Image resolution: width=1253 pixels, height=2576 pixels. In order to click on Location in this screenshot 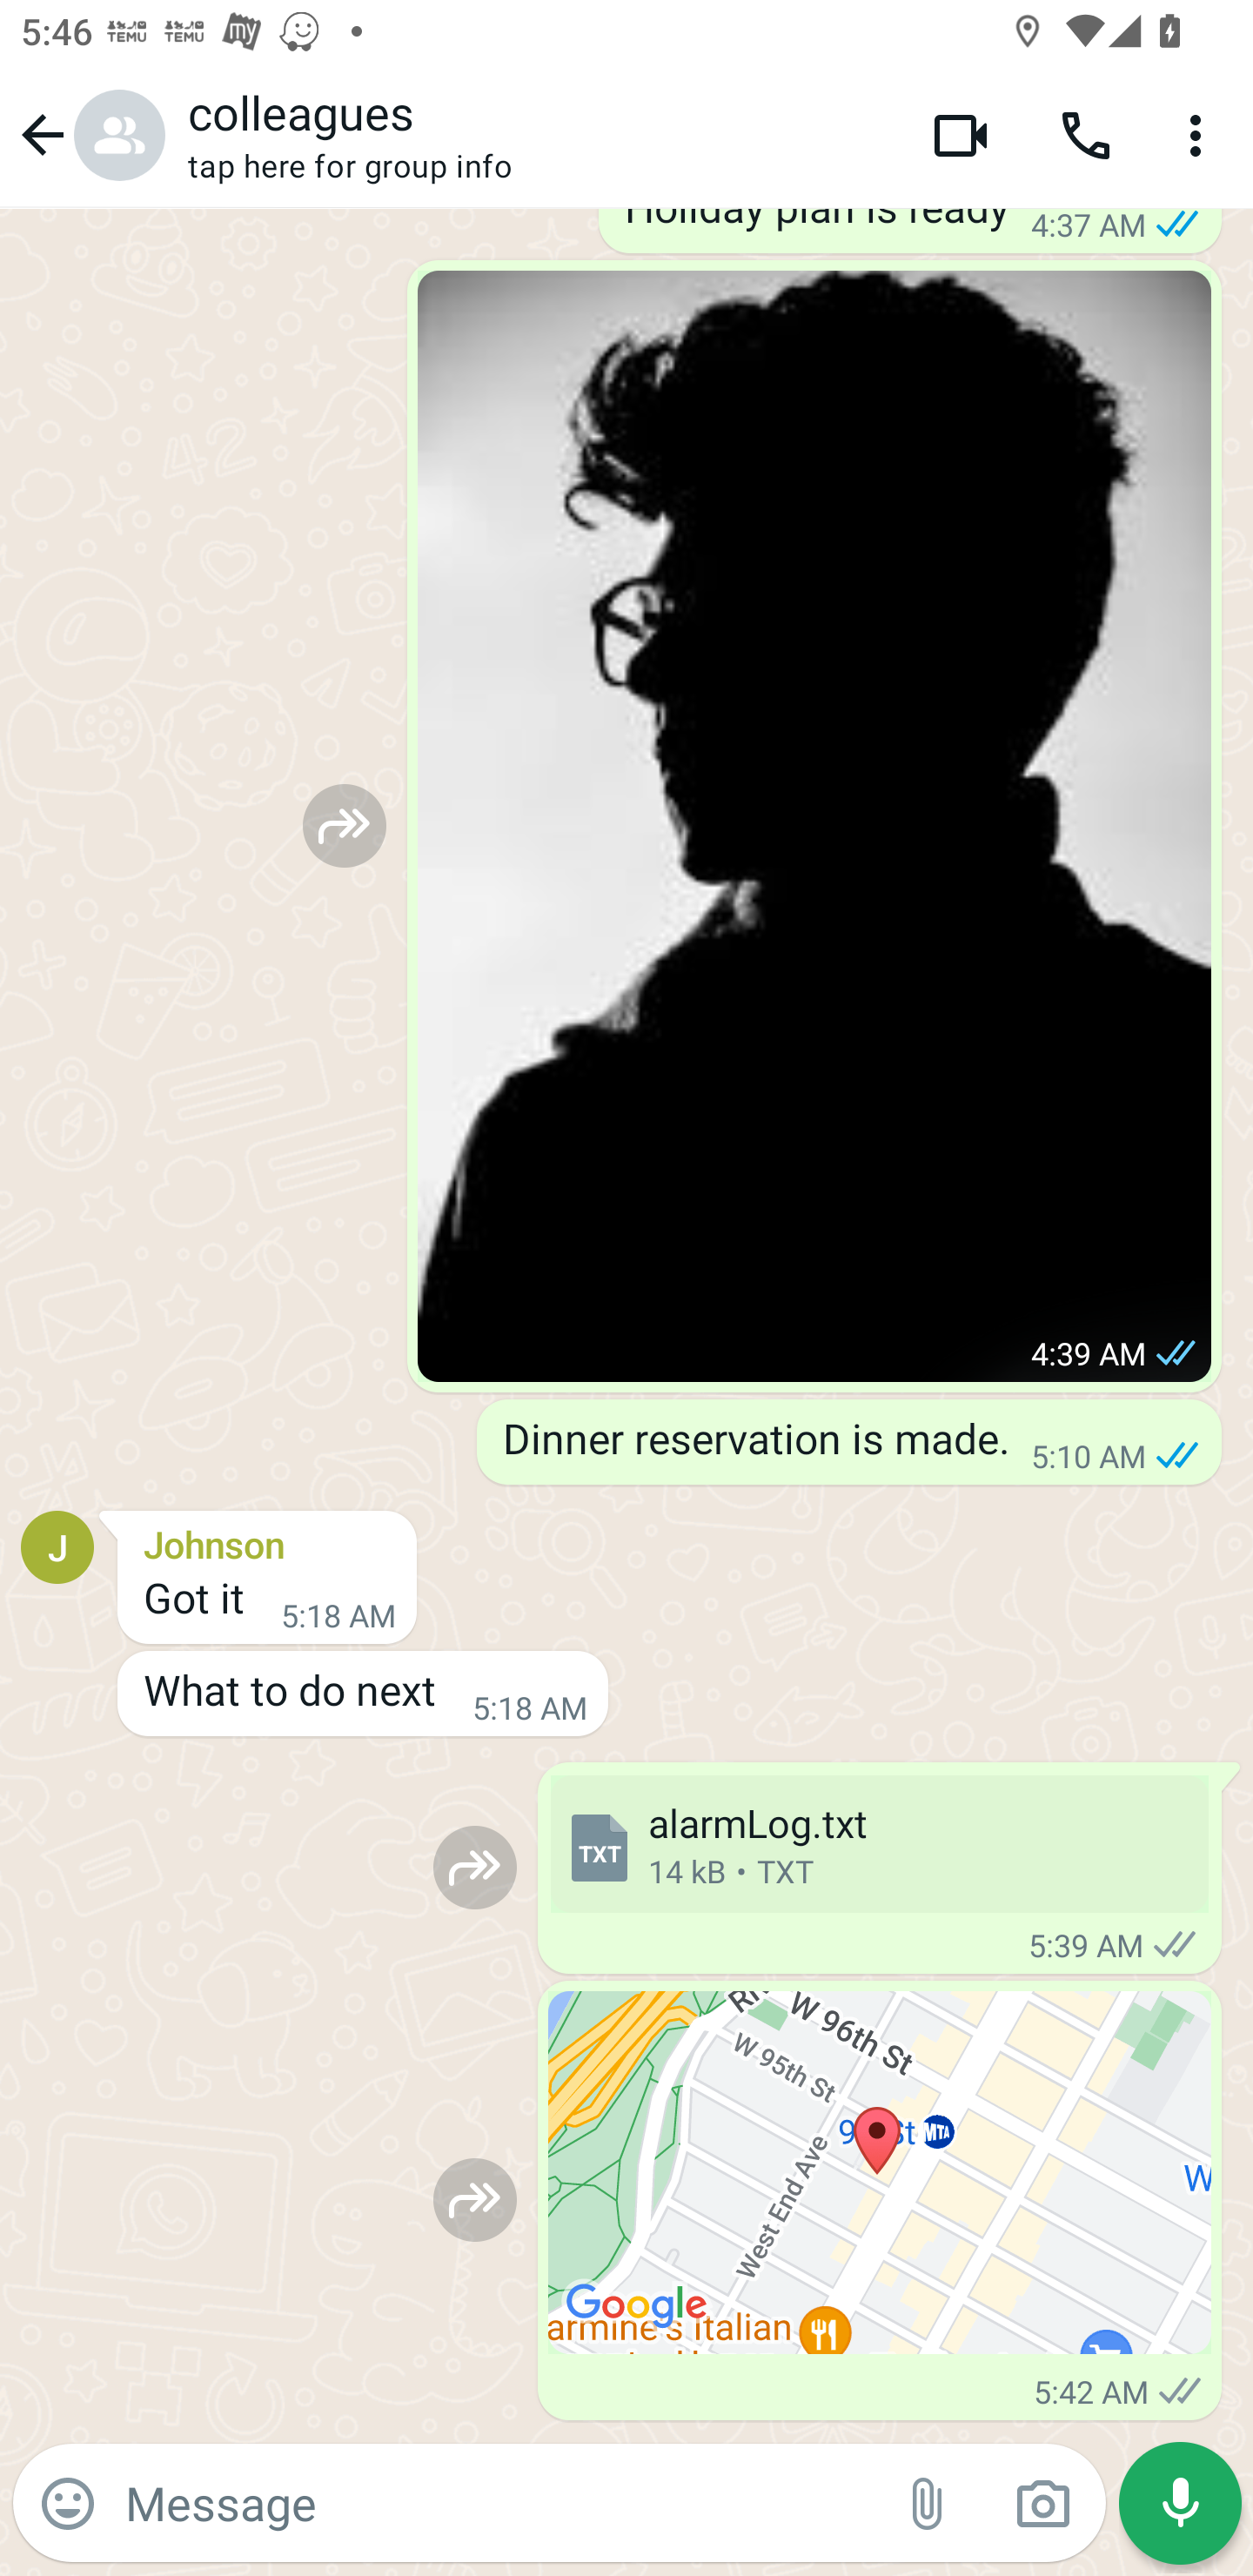, I will do `click(880, 2172)`.